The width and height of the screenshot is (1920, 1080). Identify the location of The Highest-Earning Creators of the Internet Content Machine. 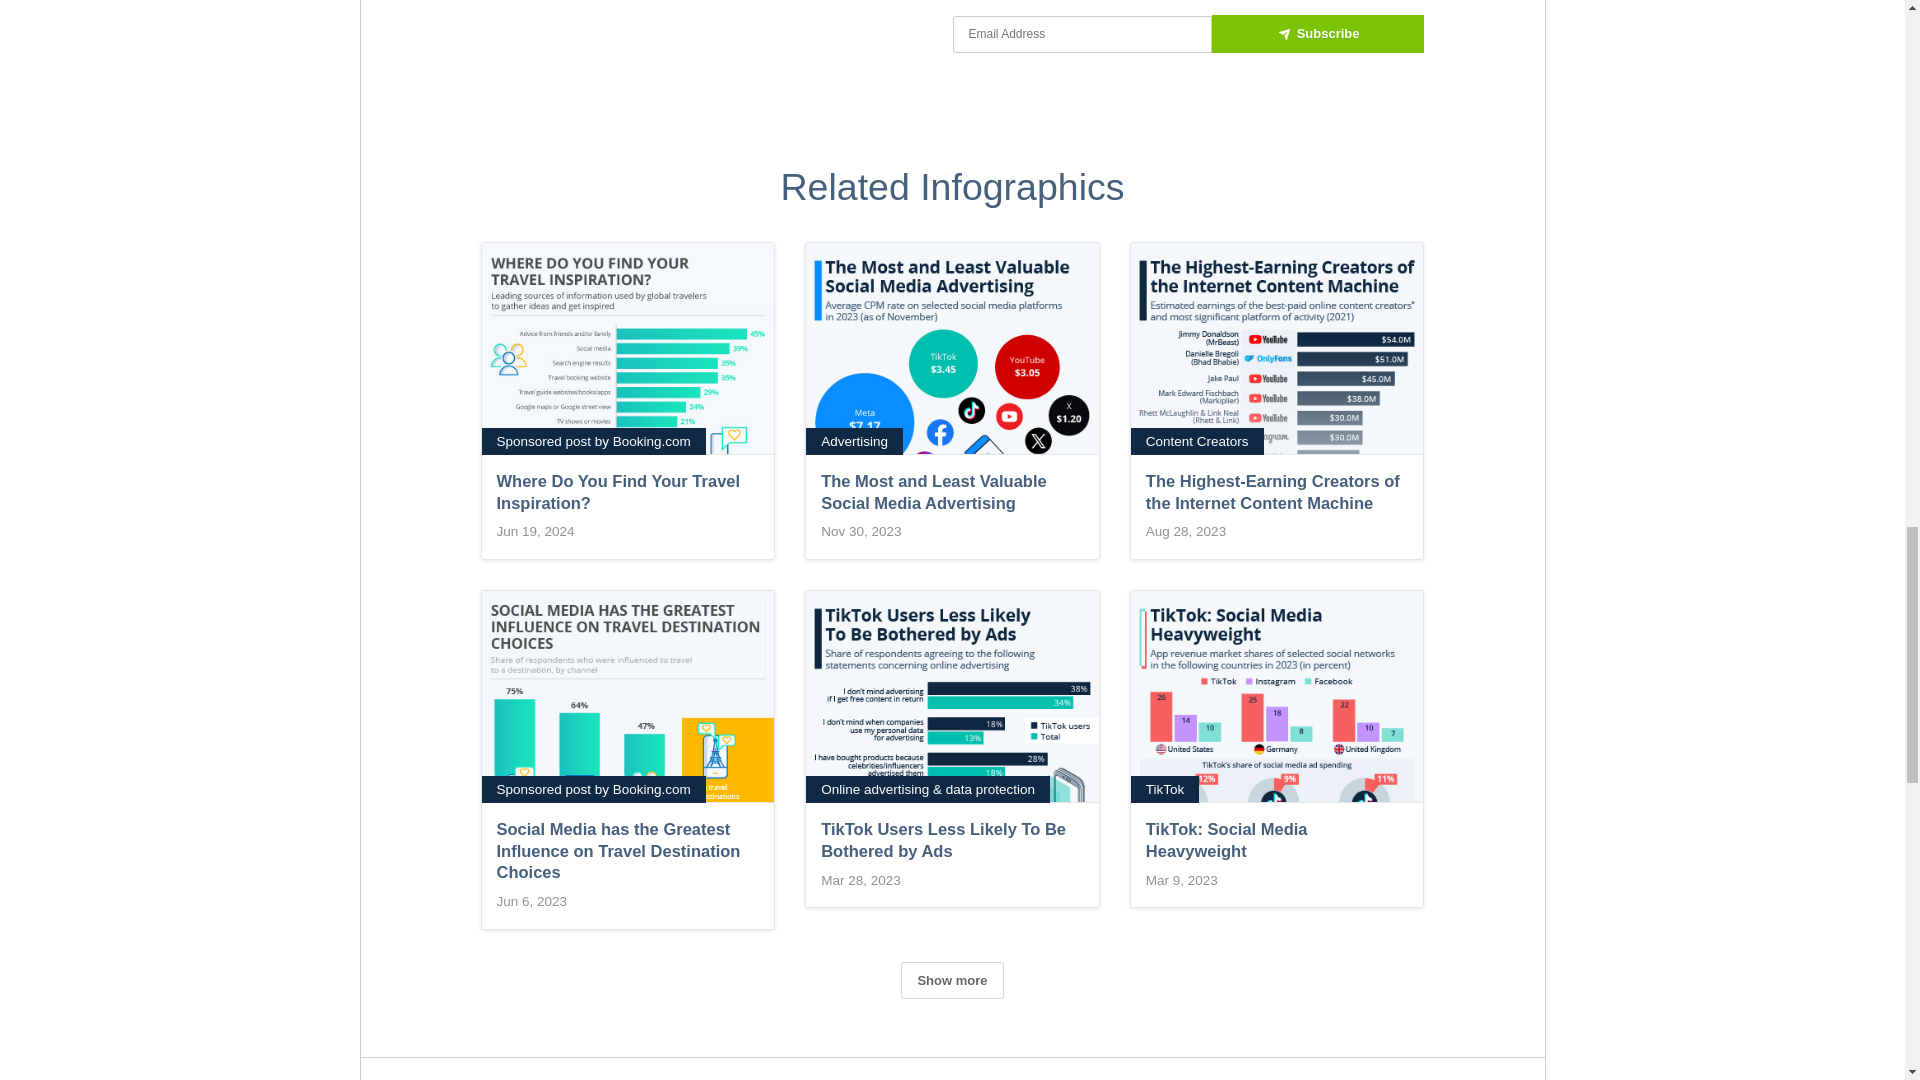
(1277, 400).